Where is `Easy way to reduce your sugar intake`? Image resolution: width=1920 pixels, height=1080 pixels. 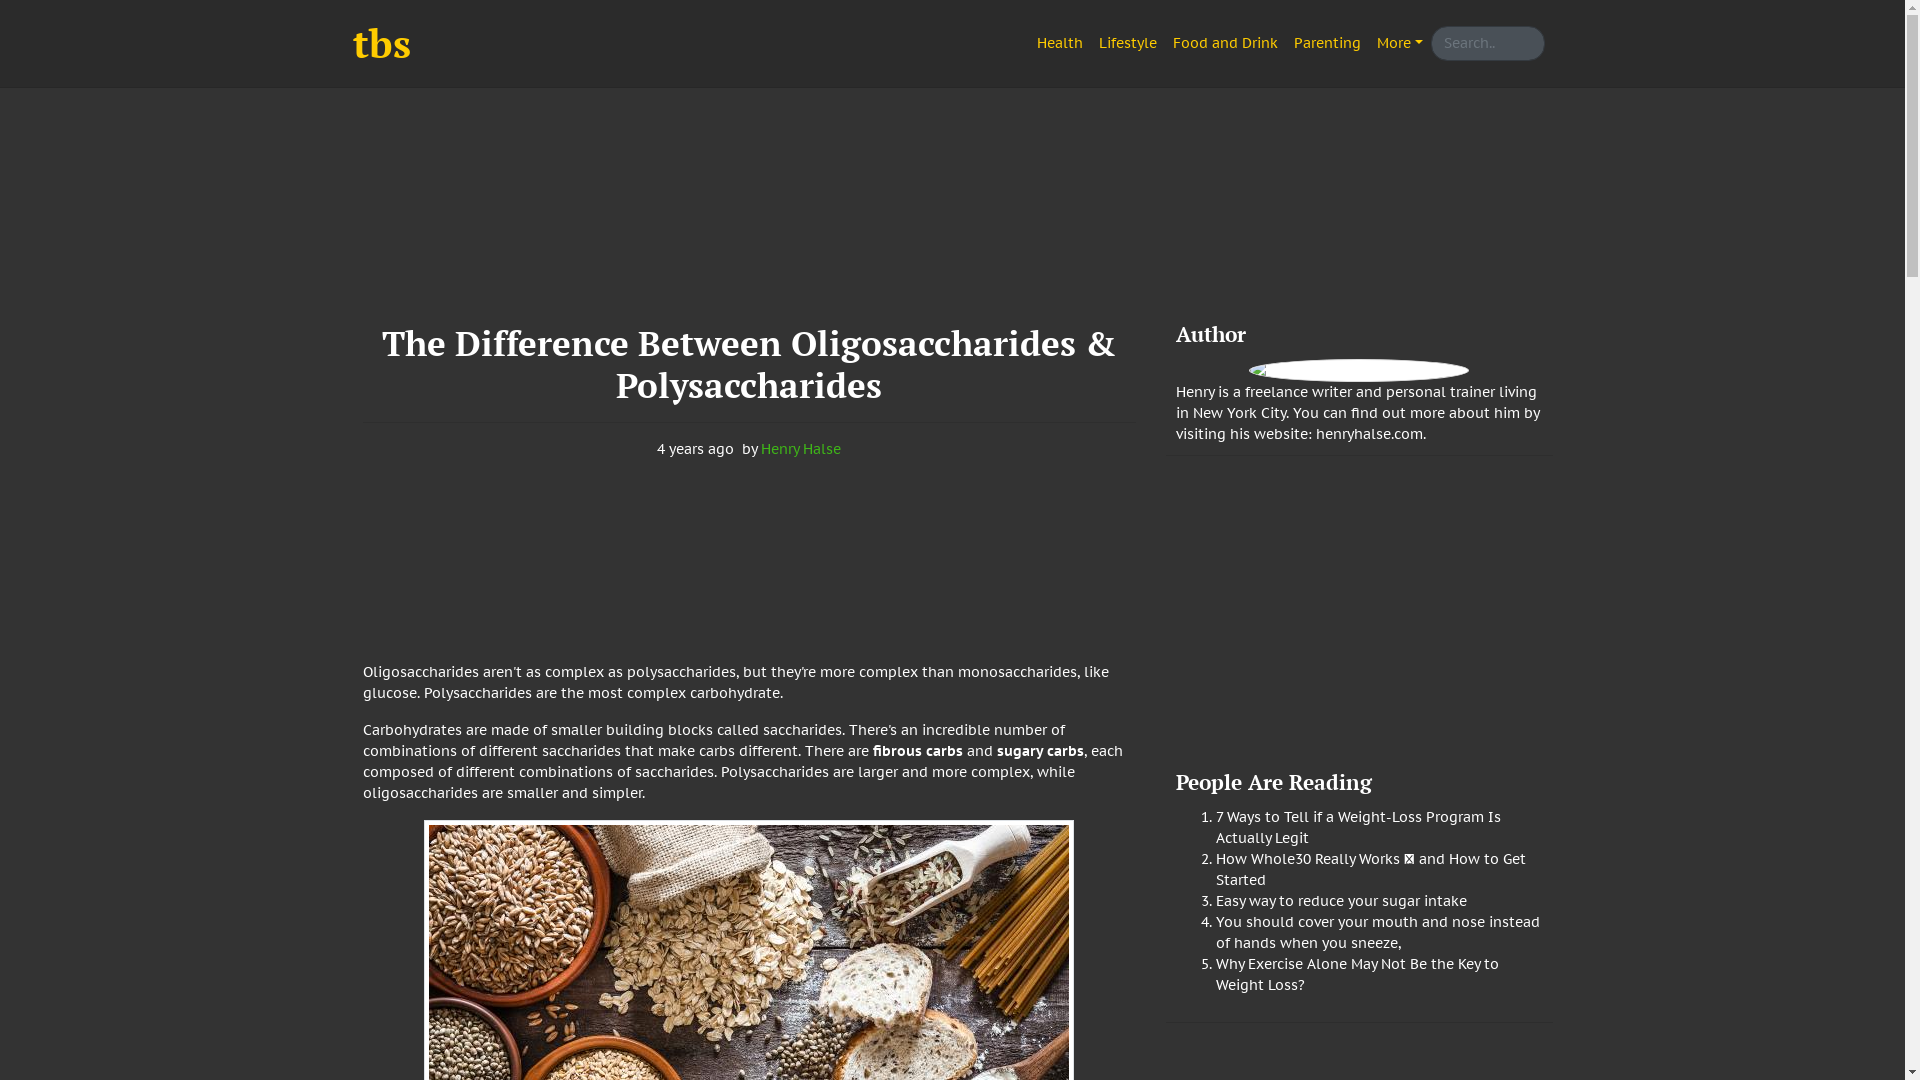 Easy way to reduce your sugar intake is located at coordinates (1342, 901).